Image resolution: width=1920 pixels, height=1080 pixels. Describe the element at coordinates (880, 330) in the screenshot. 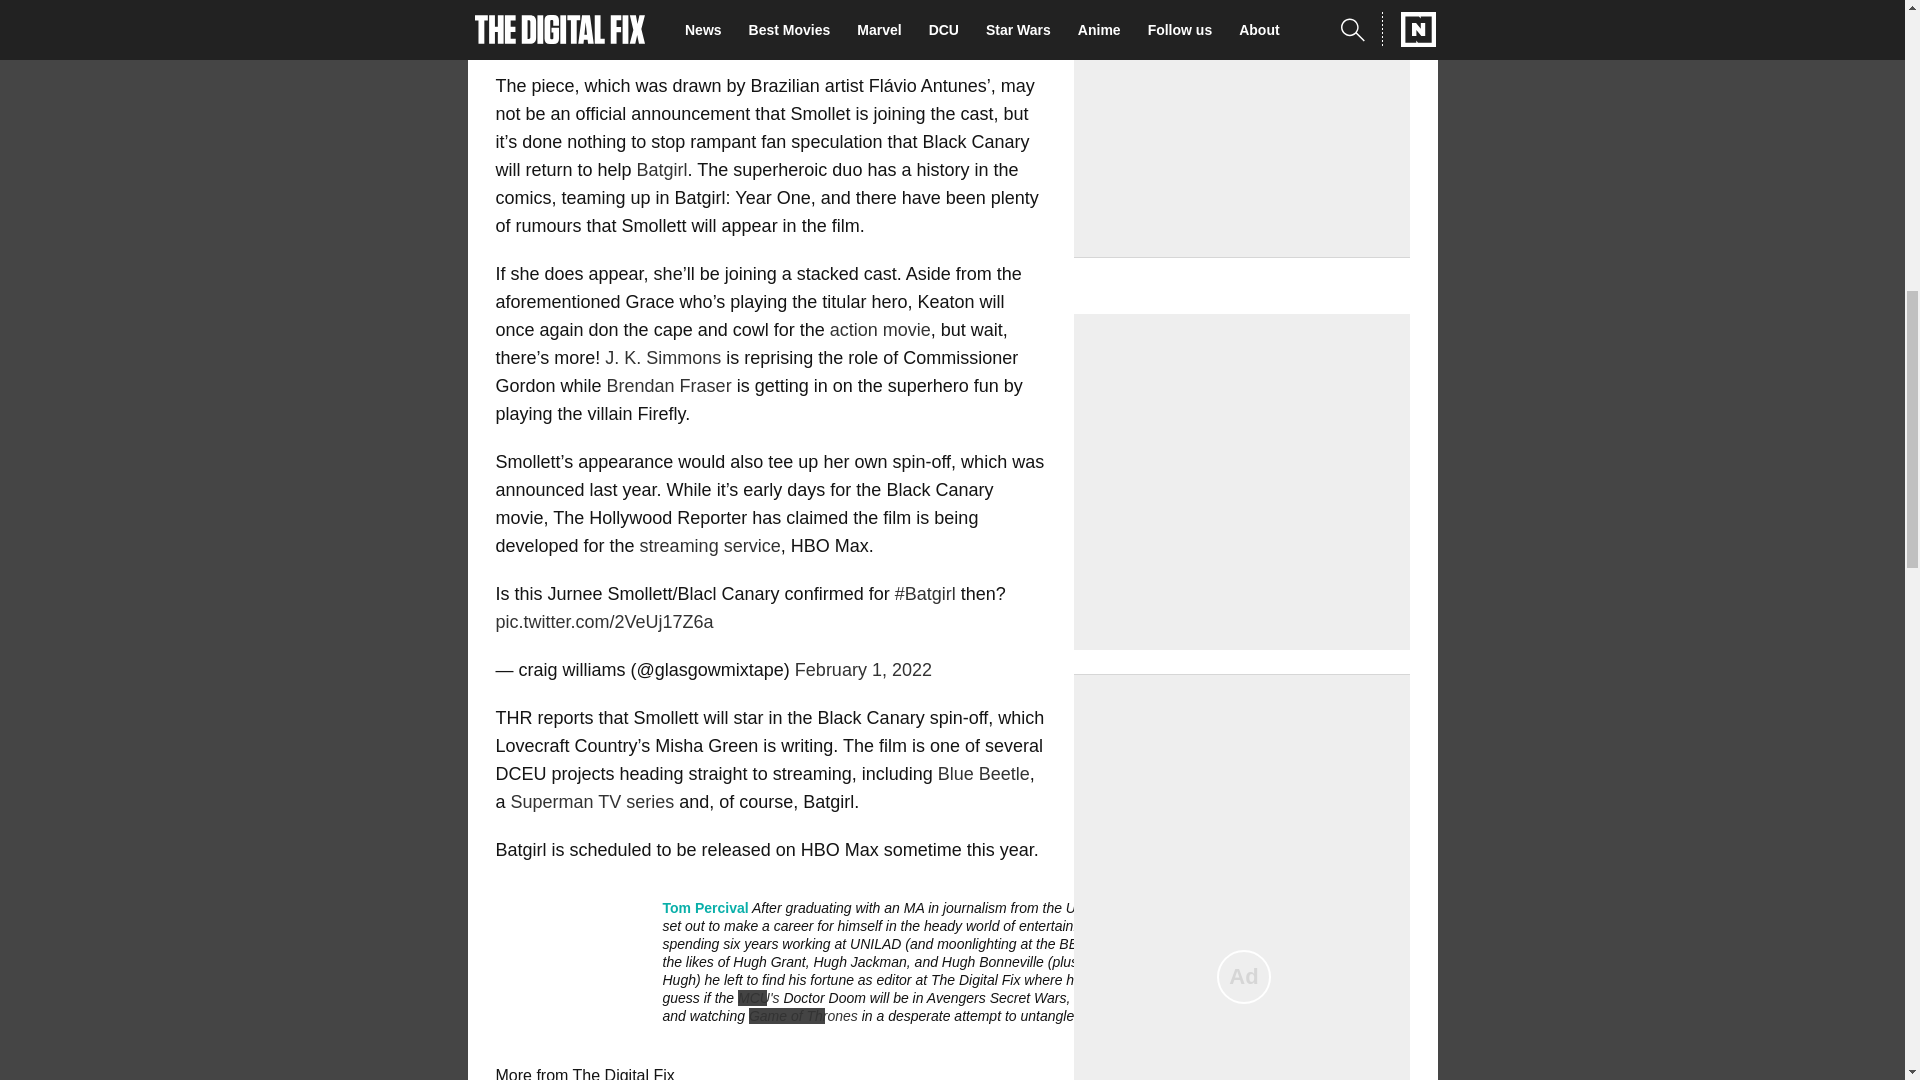

I see `action movie` at that location.